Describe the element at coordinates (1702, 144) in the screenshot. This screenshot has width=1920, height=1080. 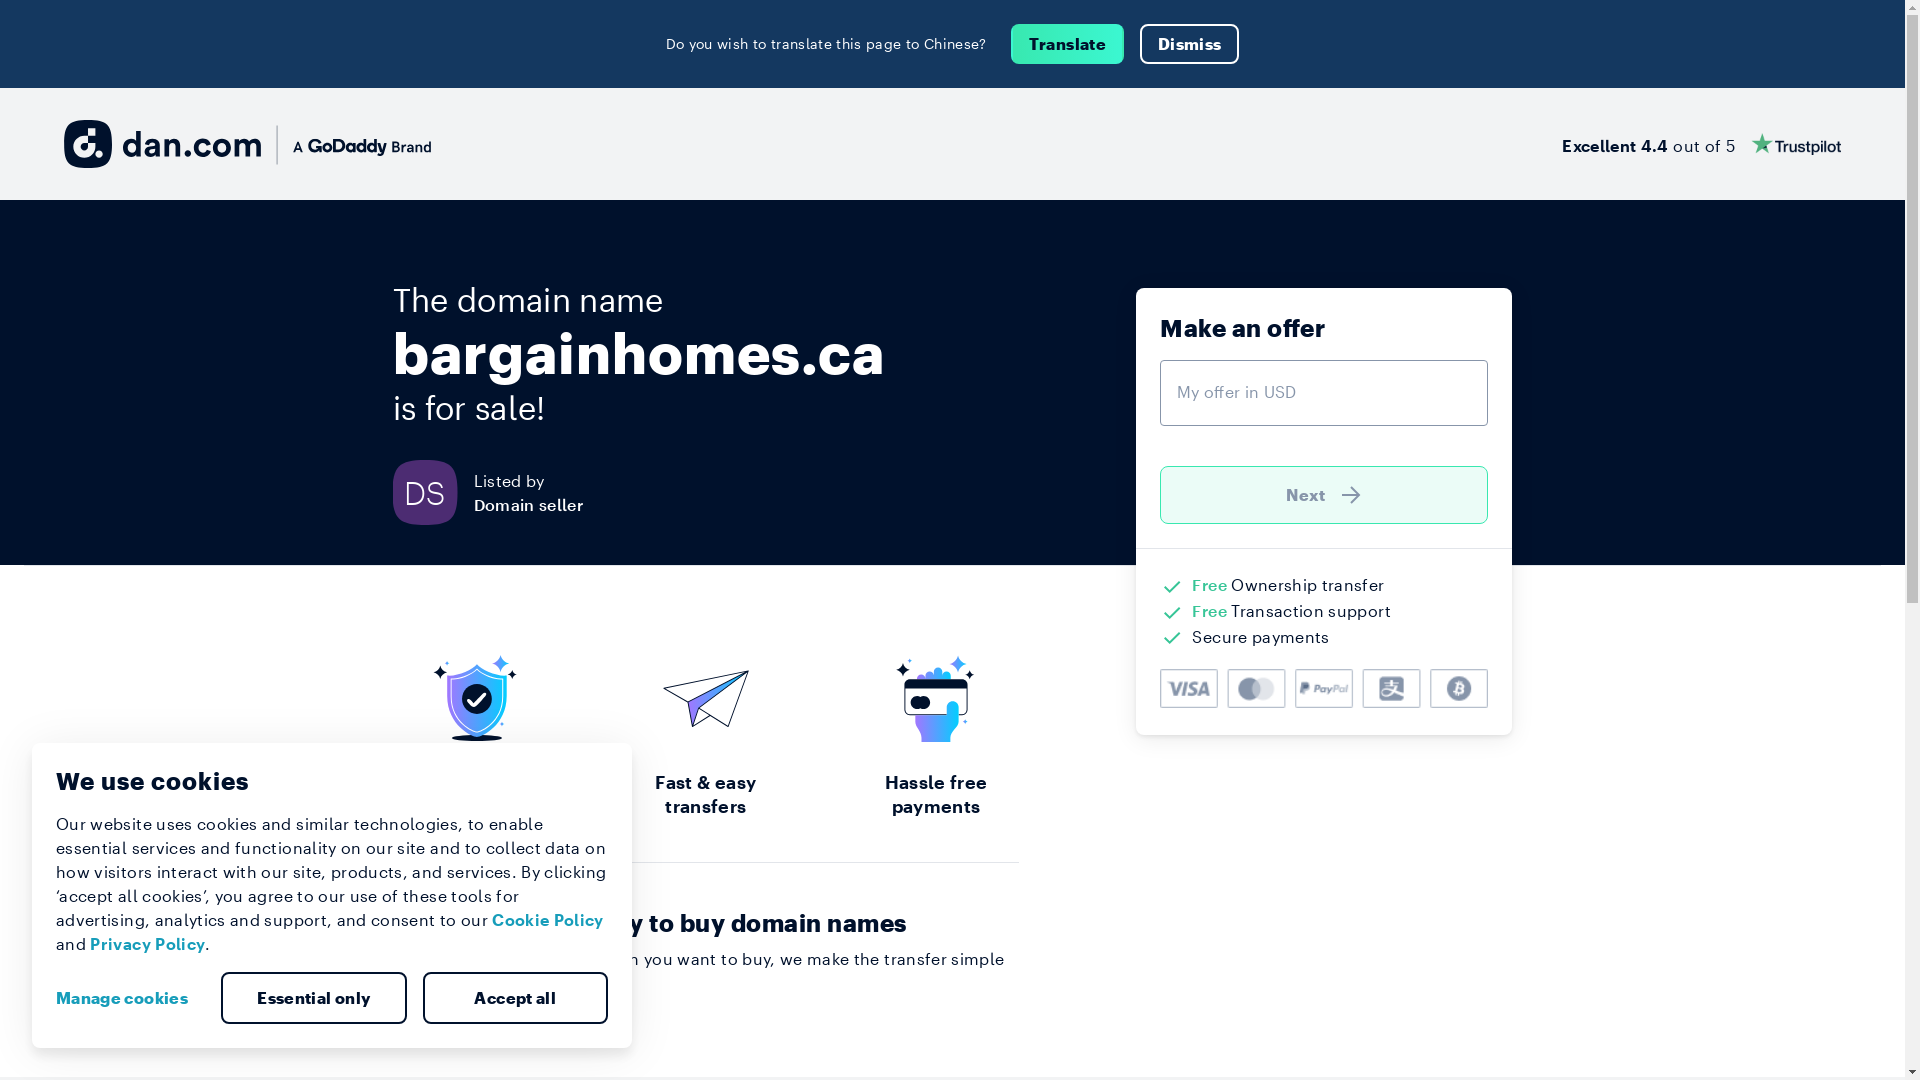
I see `Excellent 4.4 out of 5` at that location.